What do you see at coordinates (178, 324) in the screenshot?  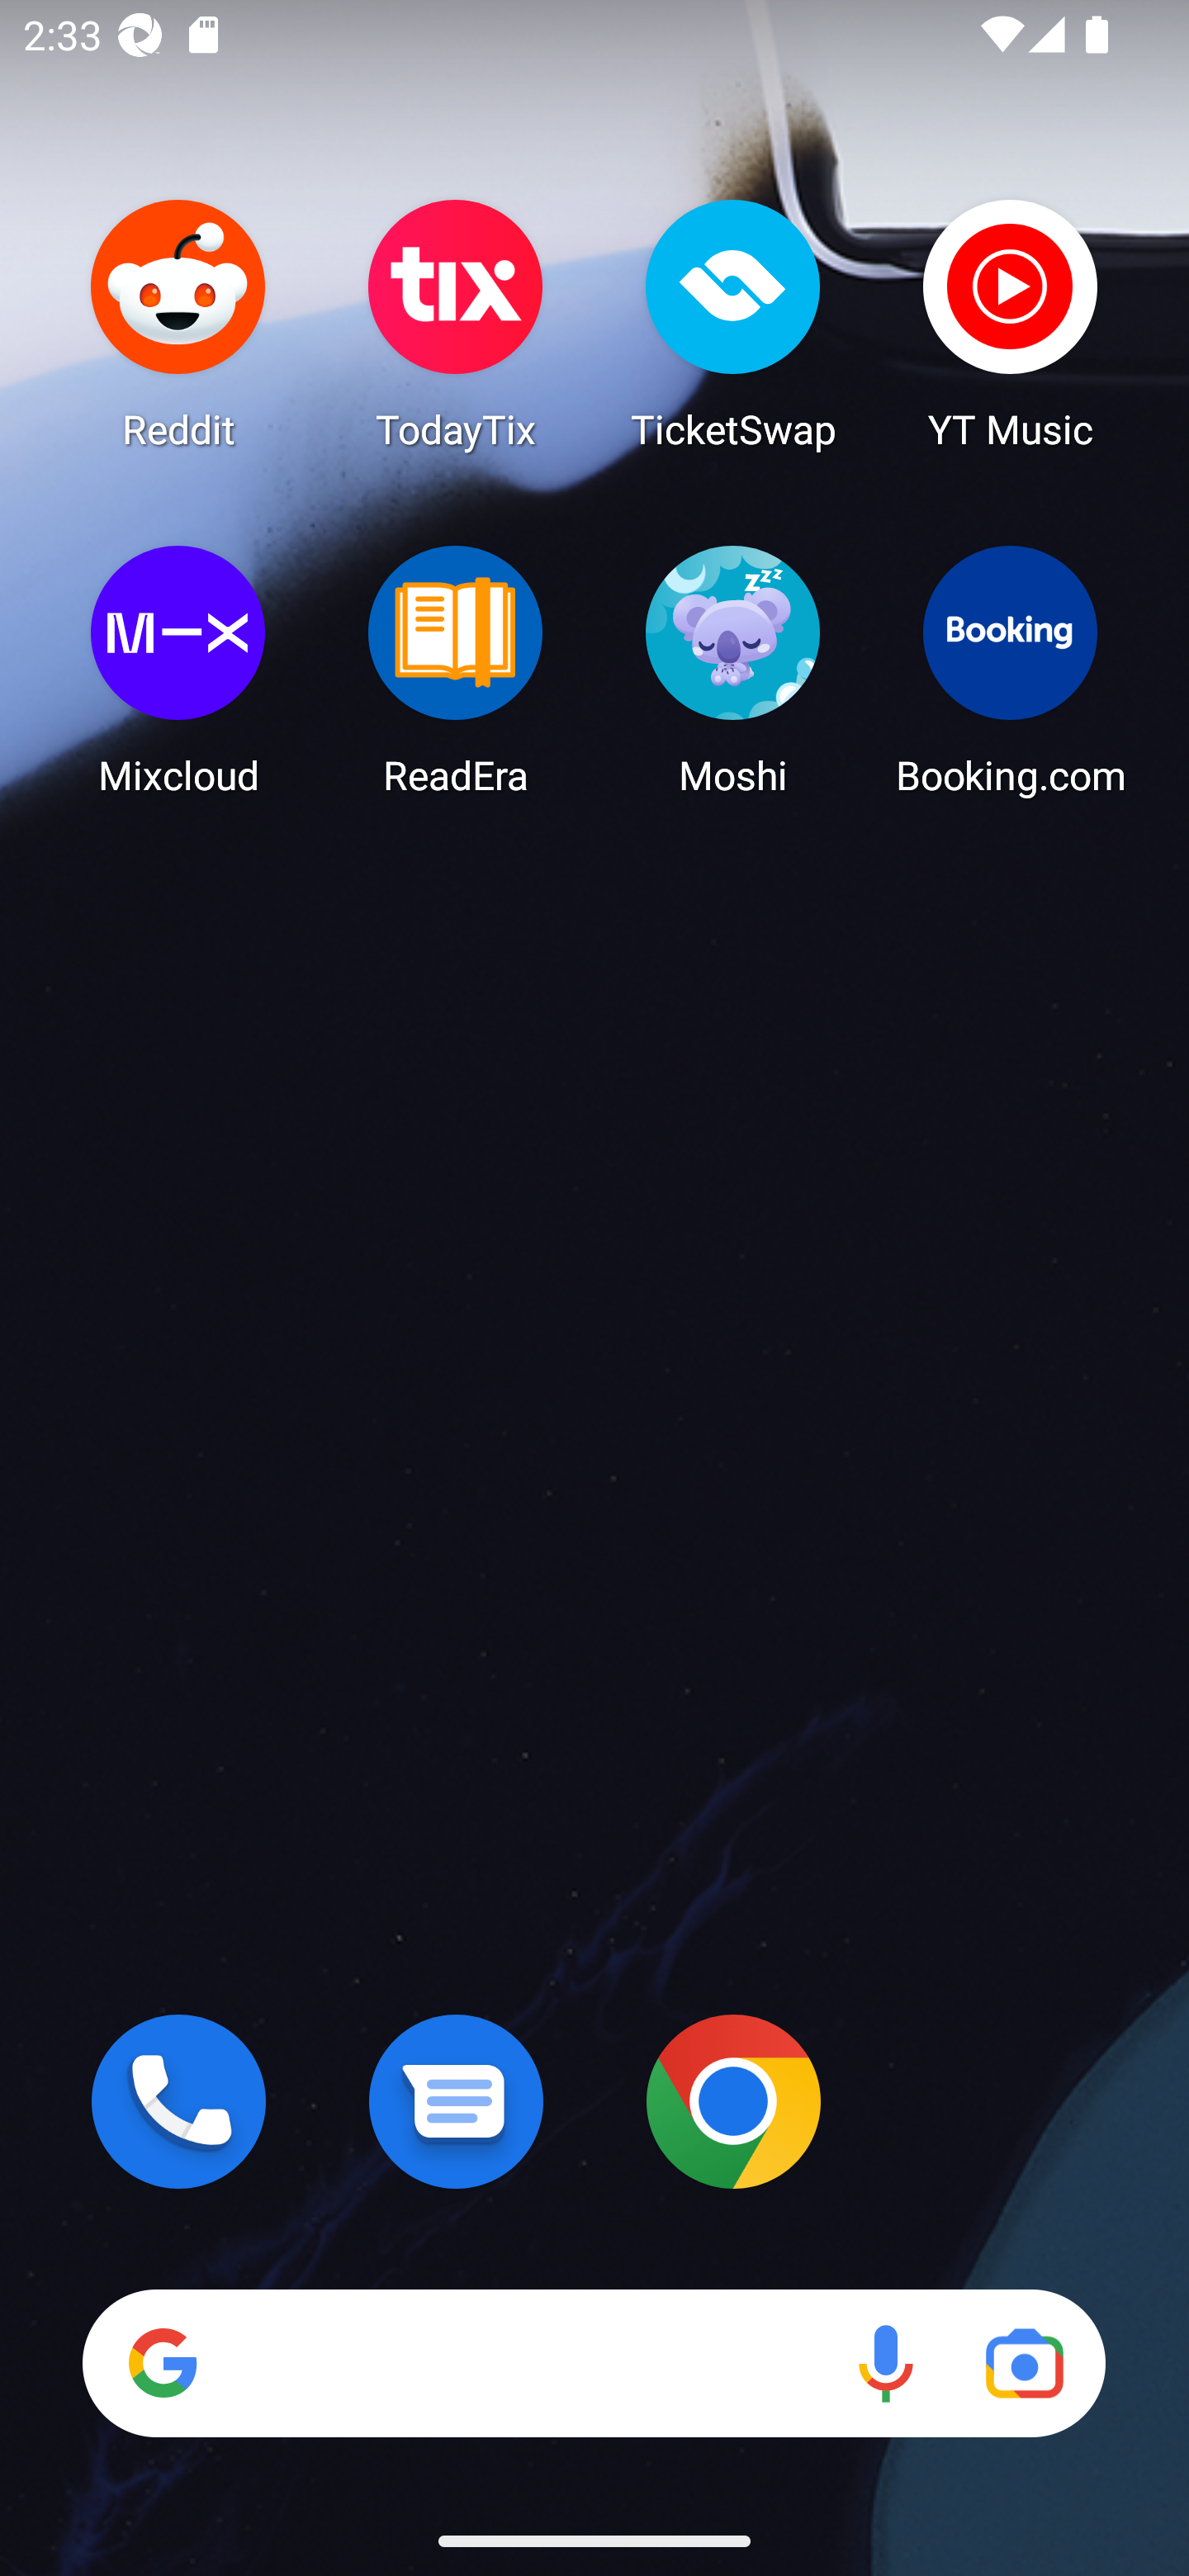 I see `Reddit` at bounding box center [178, 324].